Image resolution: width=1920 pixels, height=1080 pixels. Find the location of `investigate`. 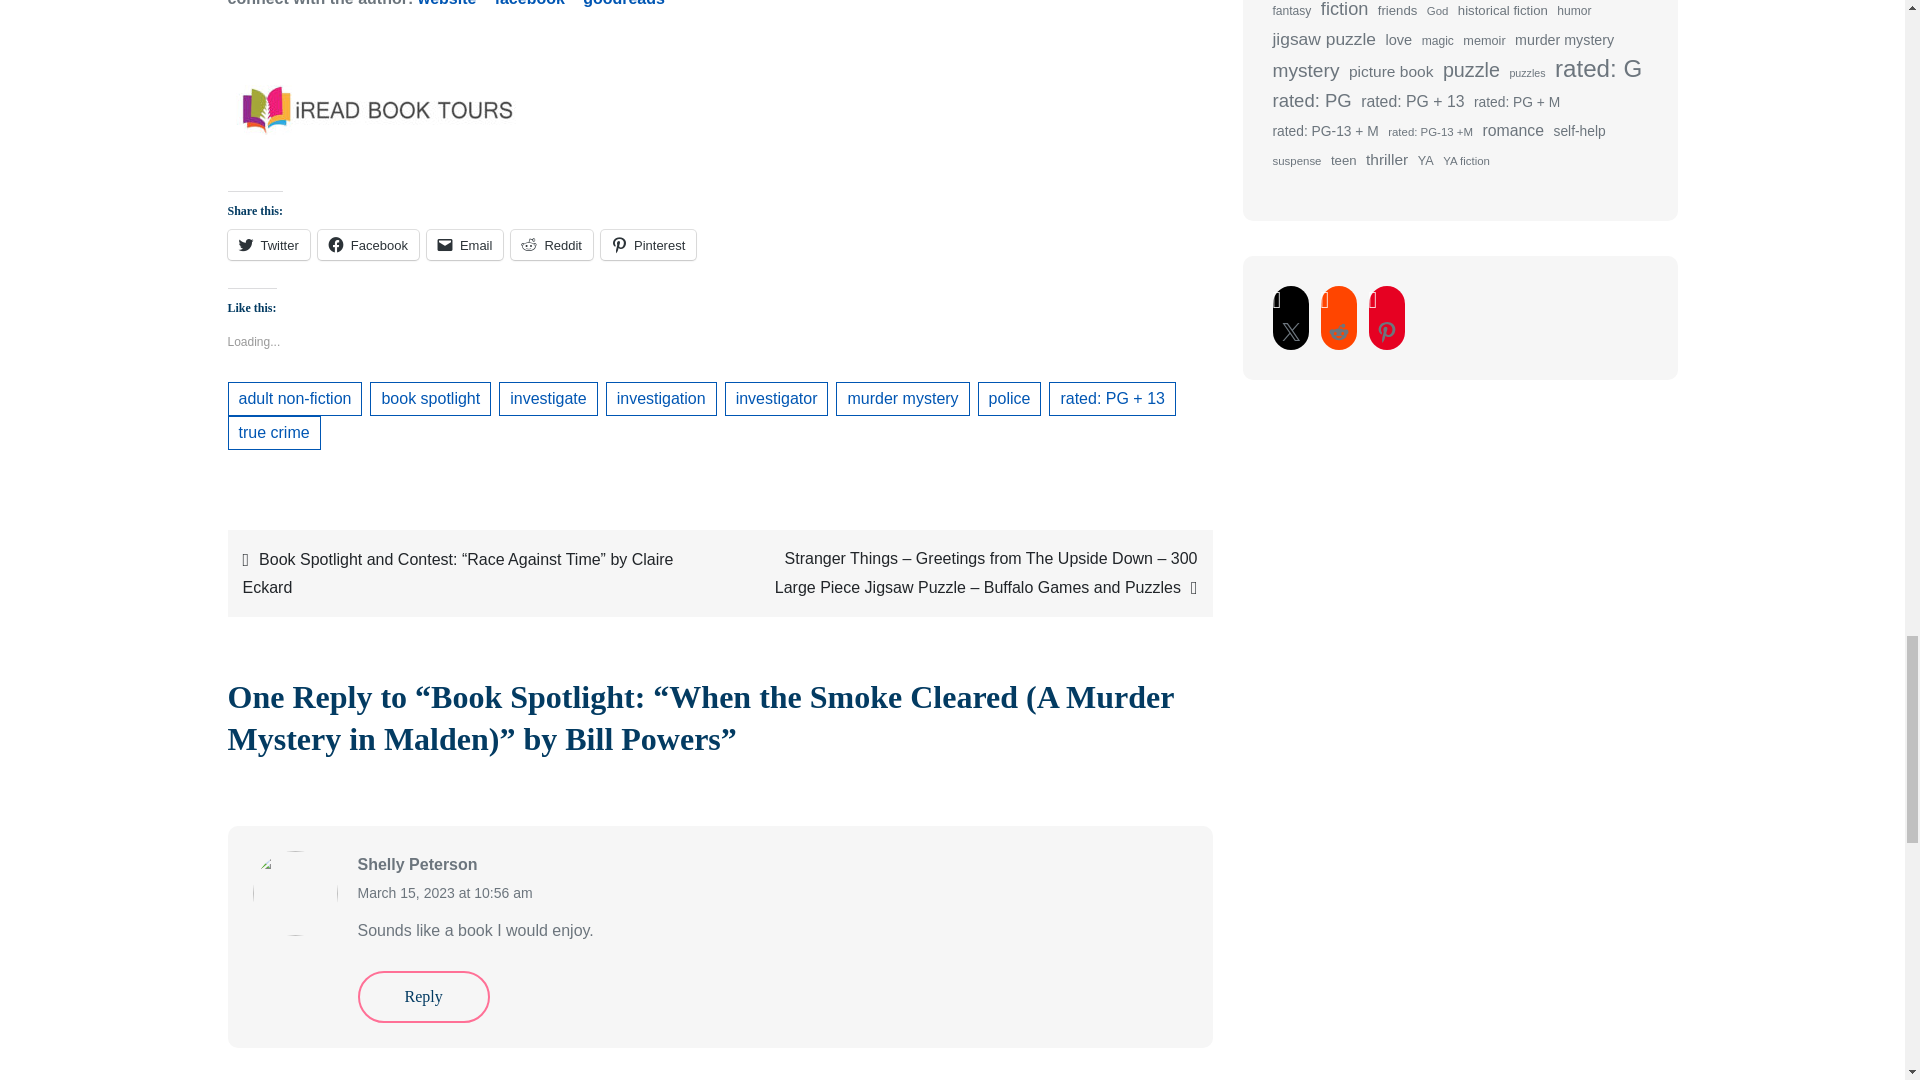

investigate is located at coordinates (548, 398).